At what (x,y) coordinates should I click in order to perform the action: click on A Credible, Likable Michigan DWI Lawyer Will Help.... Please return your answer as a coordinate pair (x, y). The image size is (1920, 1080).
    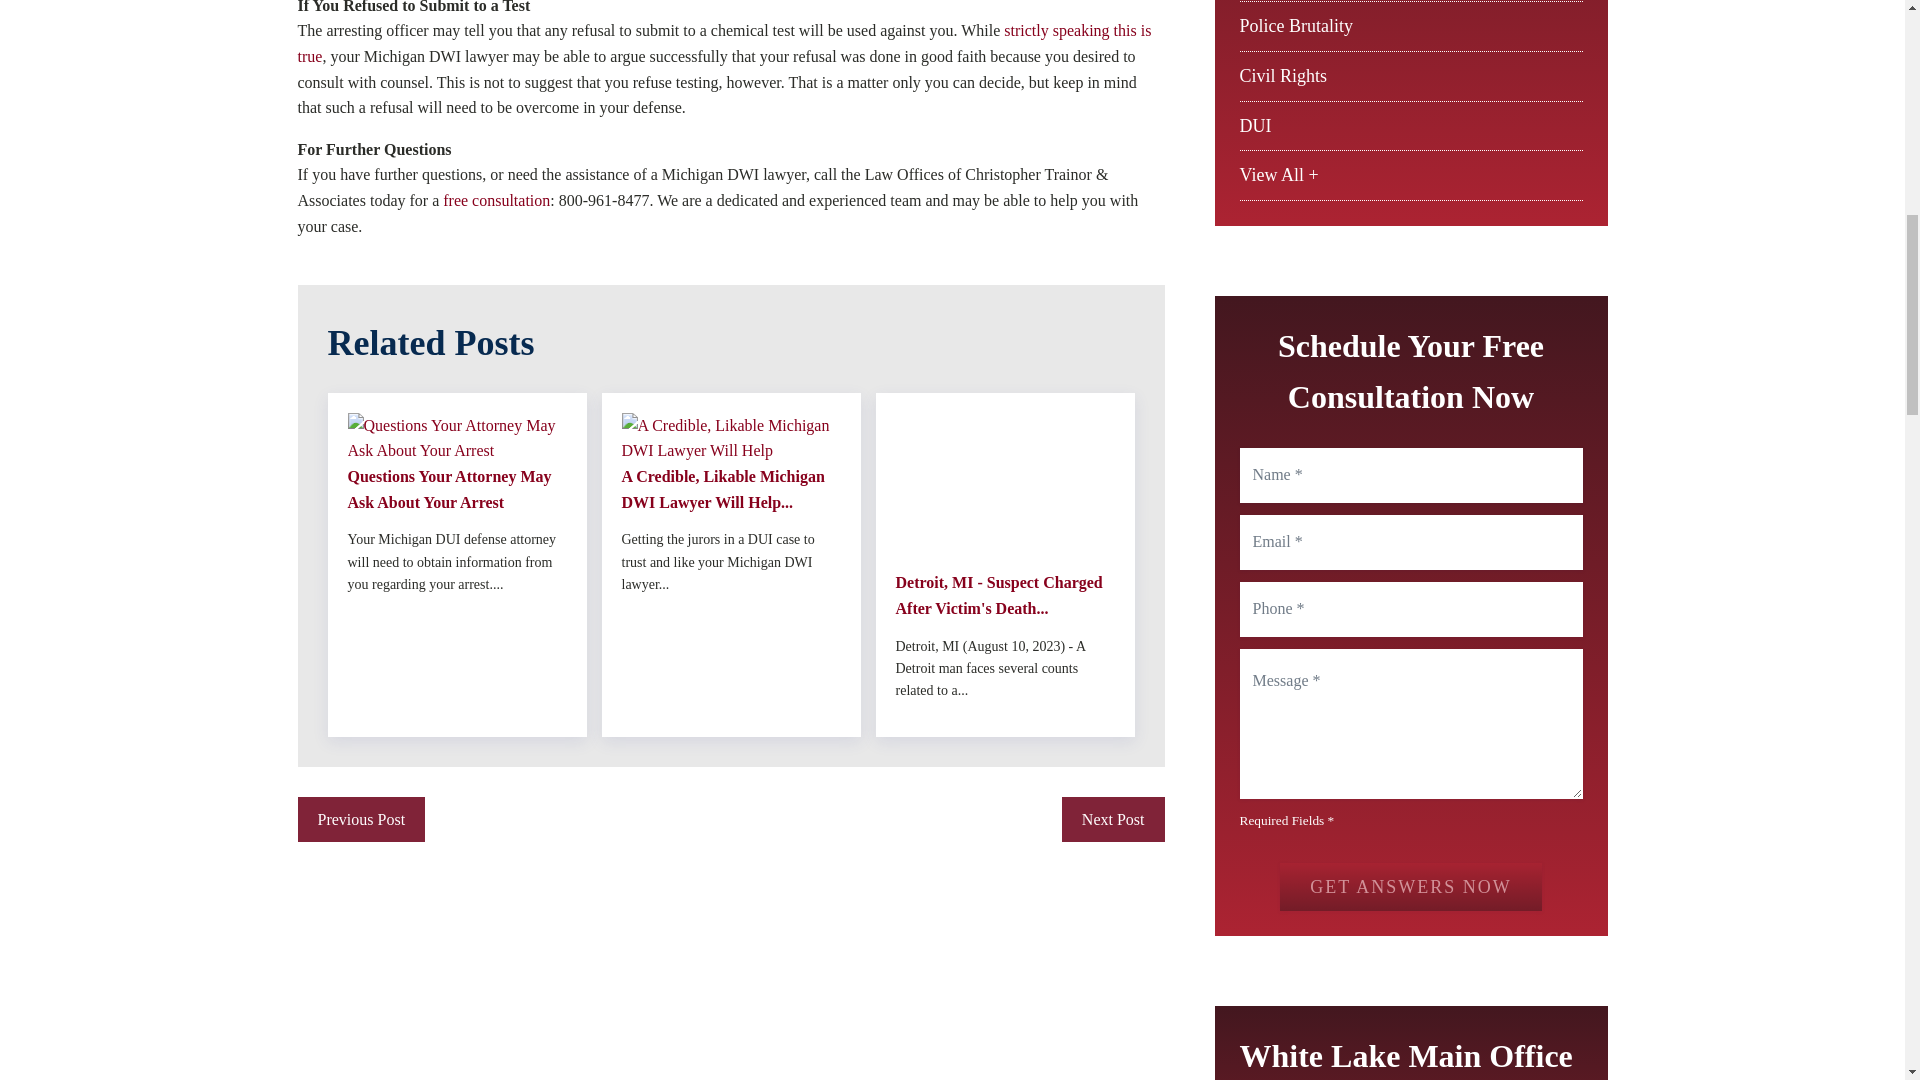
    Looking at the image, I should click on (731, 490).